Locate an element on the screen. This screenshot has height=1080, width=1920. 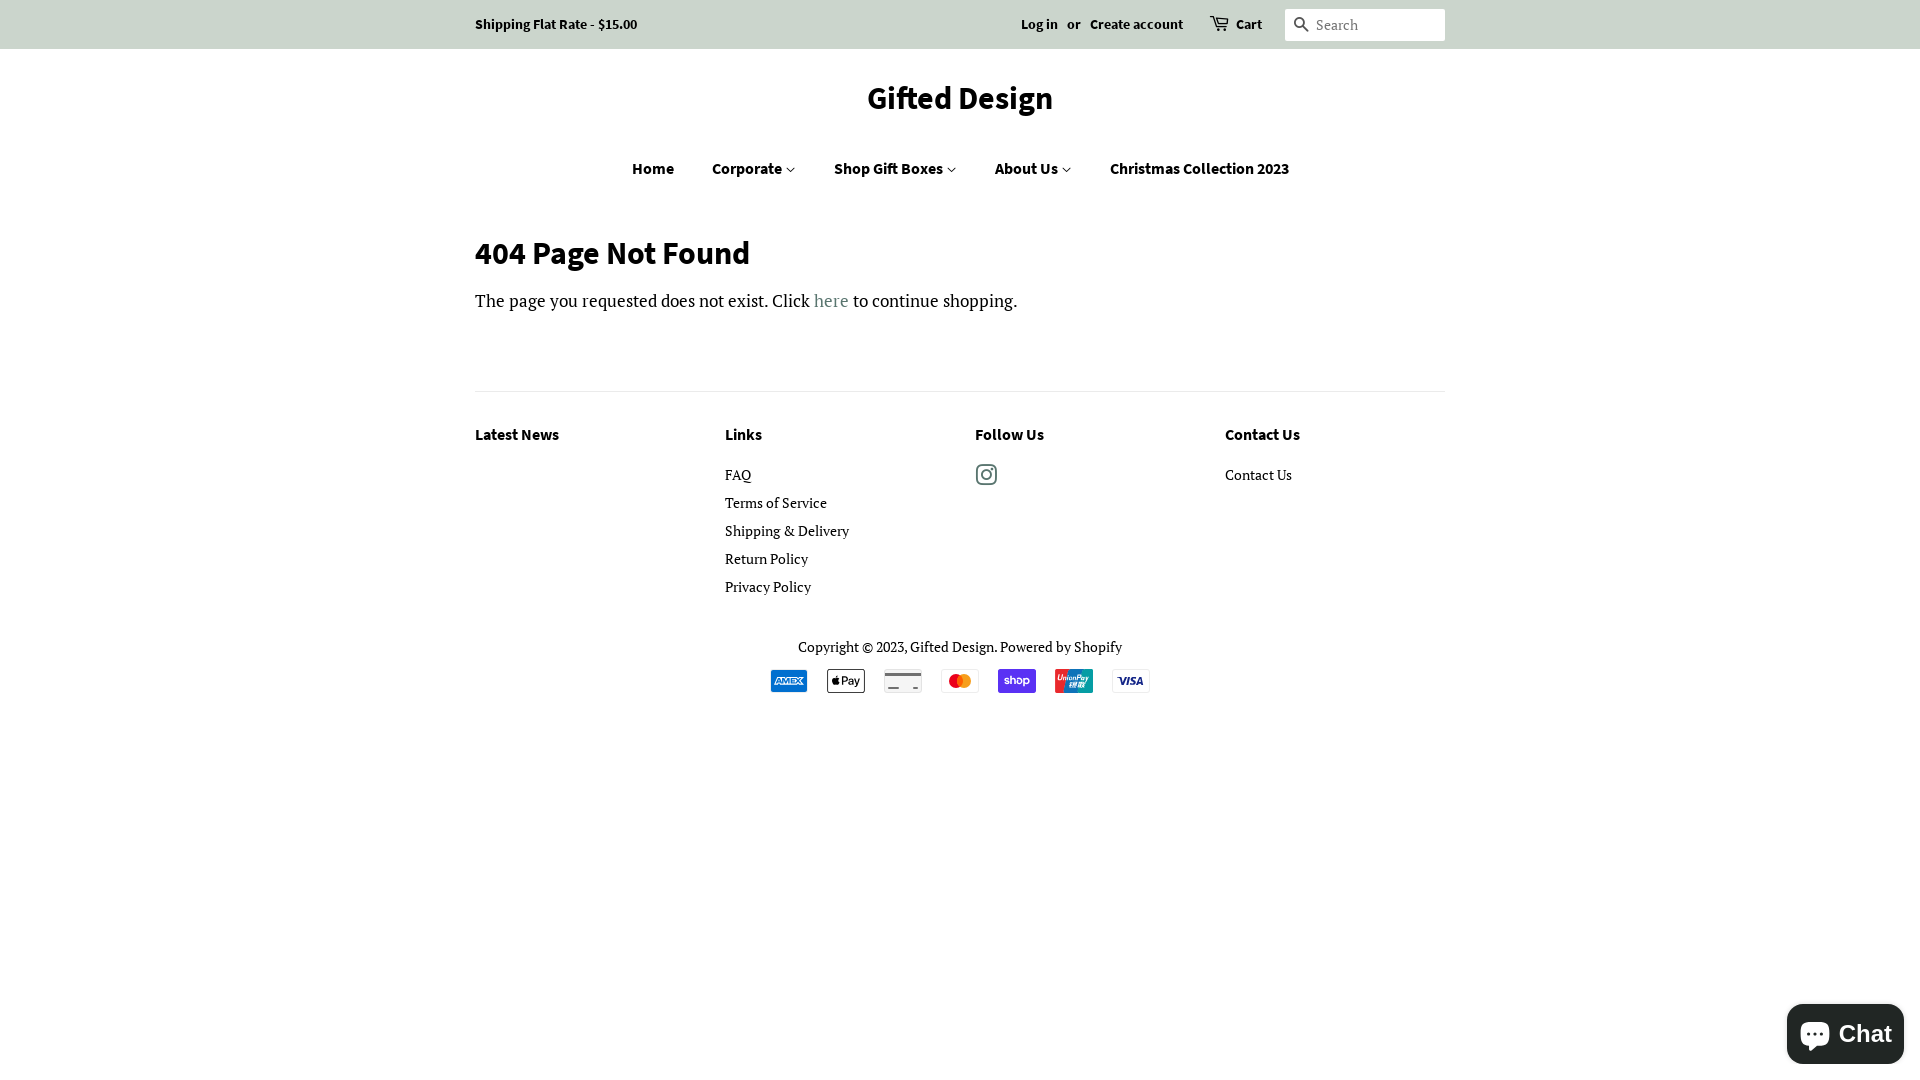
Shop Gift Boxes is located at coordinates (897, 168).